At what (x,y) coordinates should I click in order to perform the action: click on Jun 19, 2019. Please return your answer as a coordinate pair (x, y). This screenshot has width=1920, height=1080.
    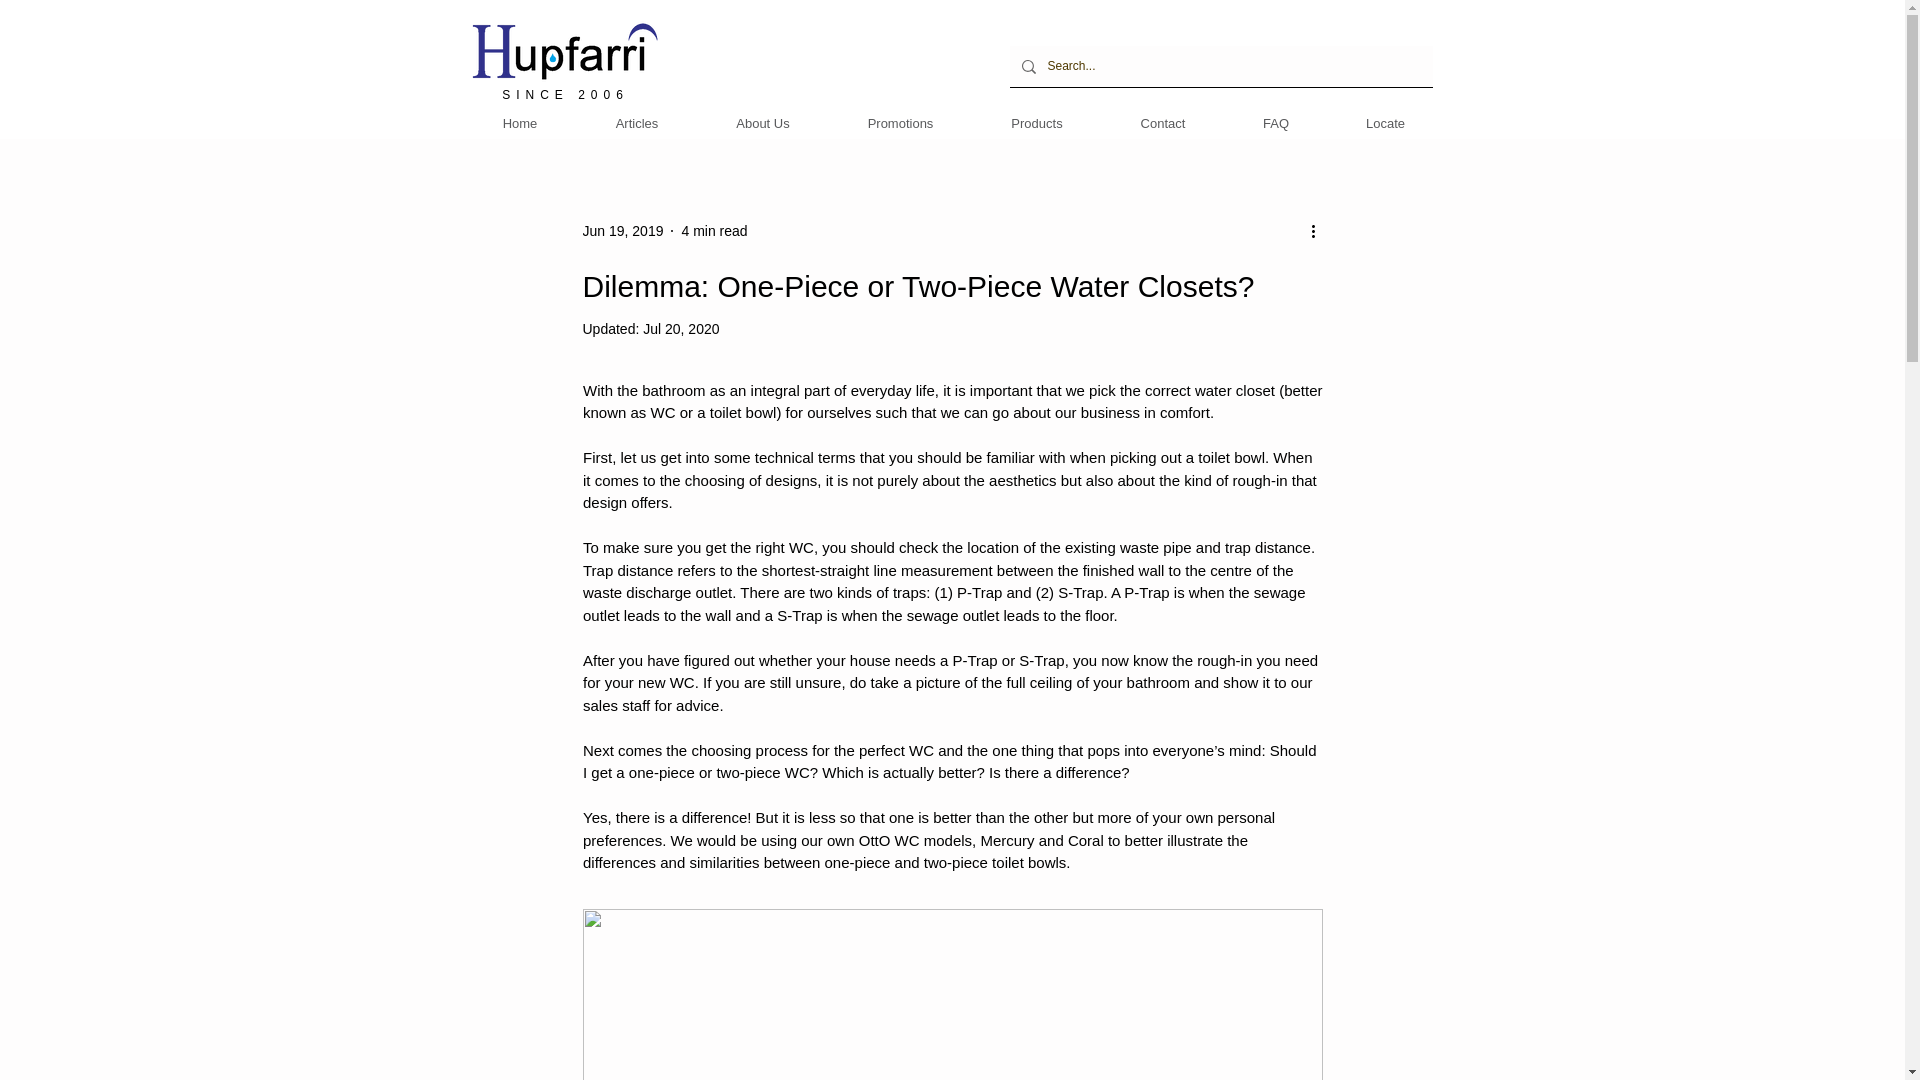
    Looking at the image, I should click on (622, 230).